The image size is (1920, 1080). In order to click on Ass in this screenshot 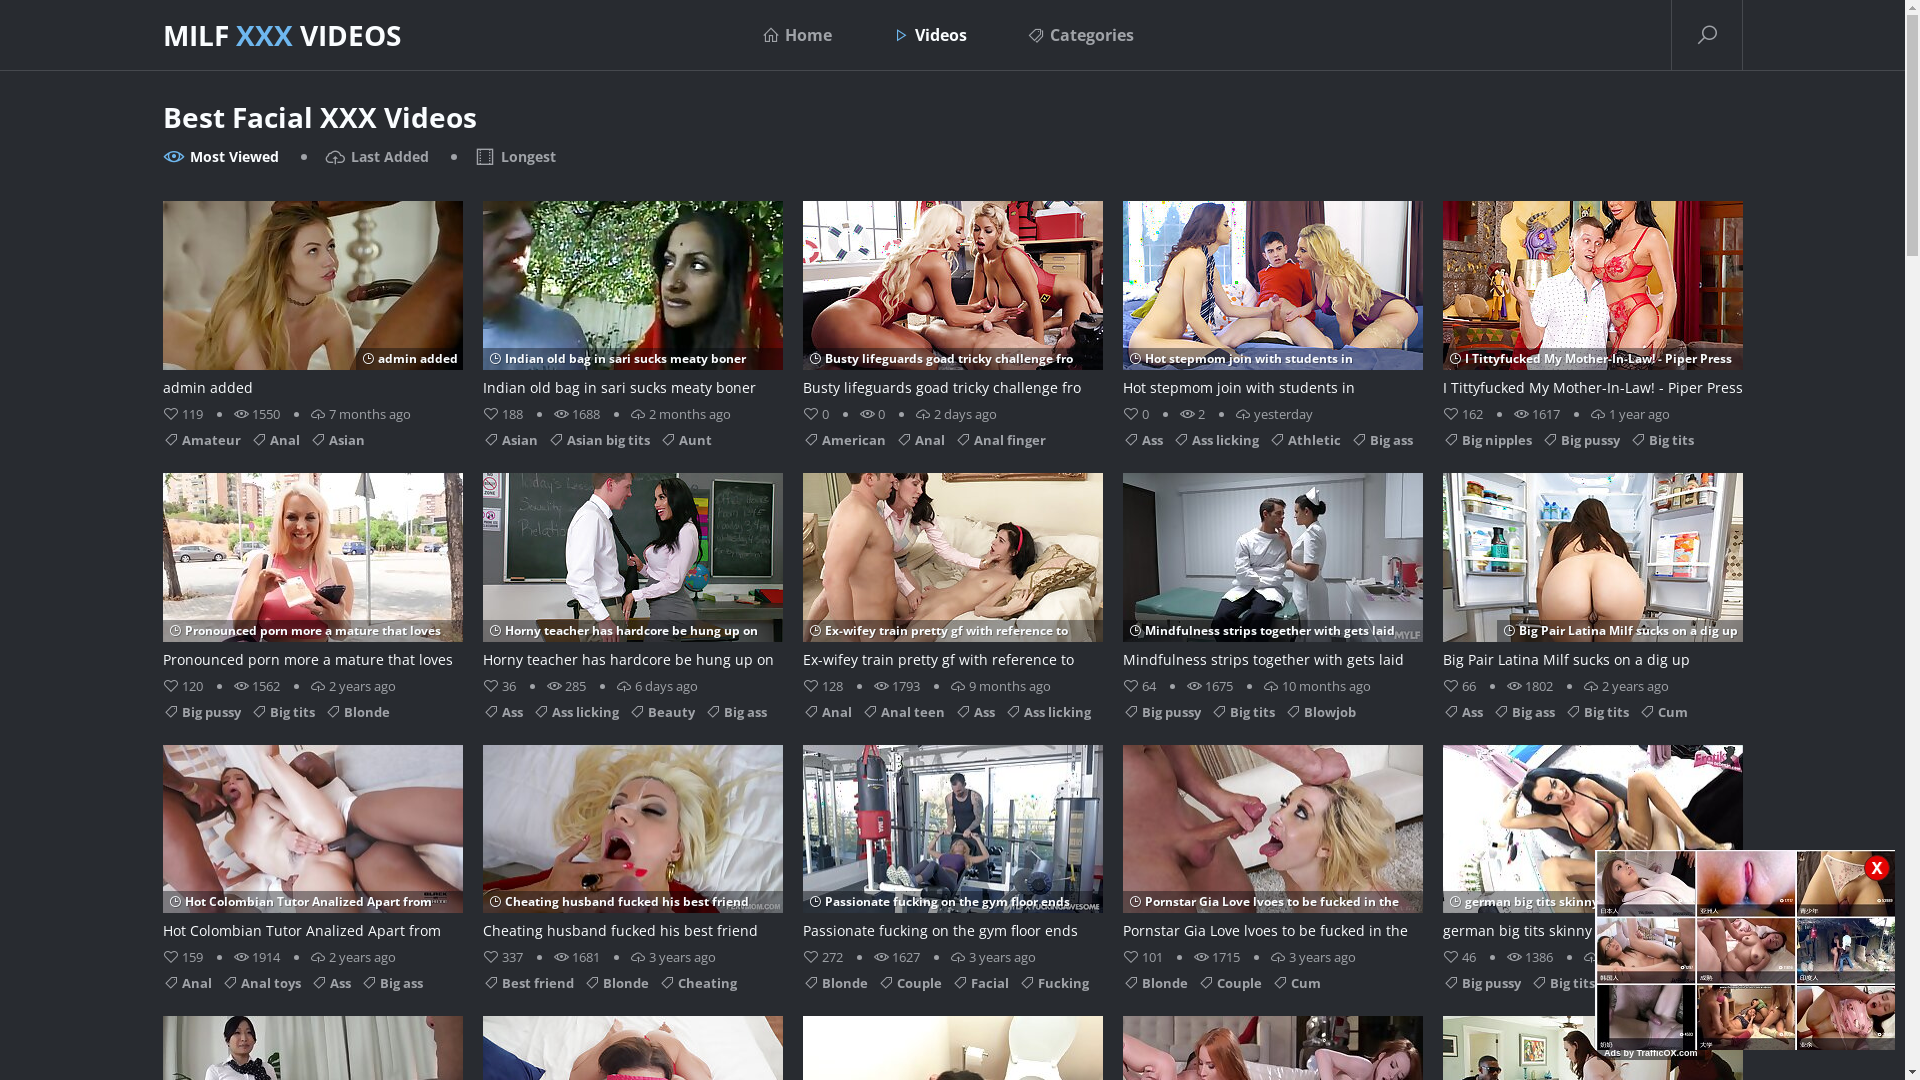, I will do `click(974, 711)`.